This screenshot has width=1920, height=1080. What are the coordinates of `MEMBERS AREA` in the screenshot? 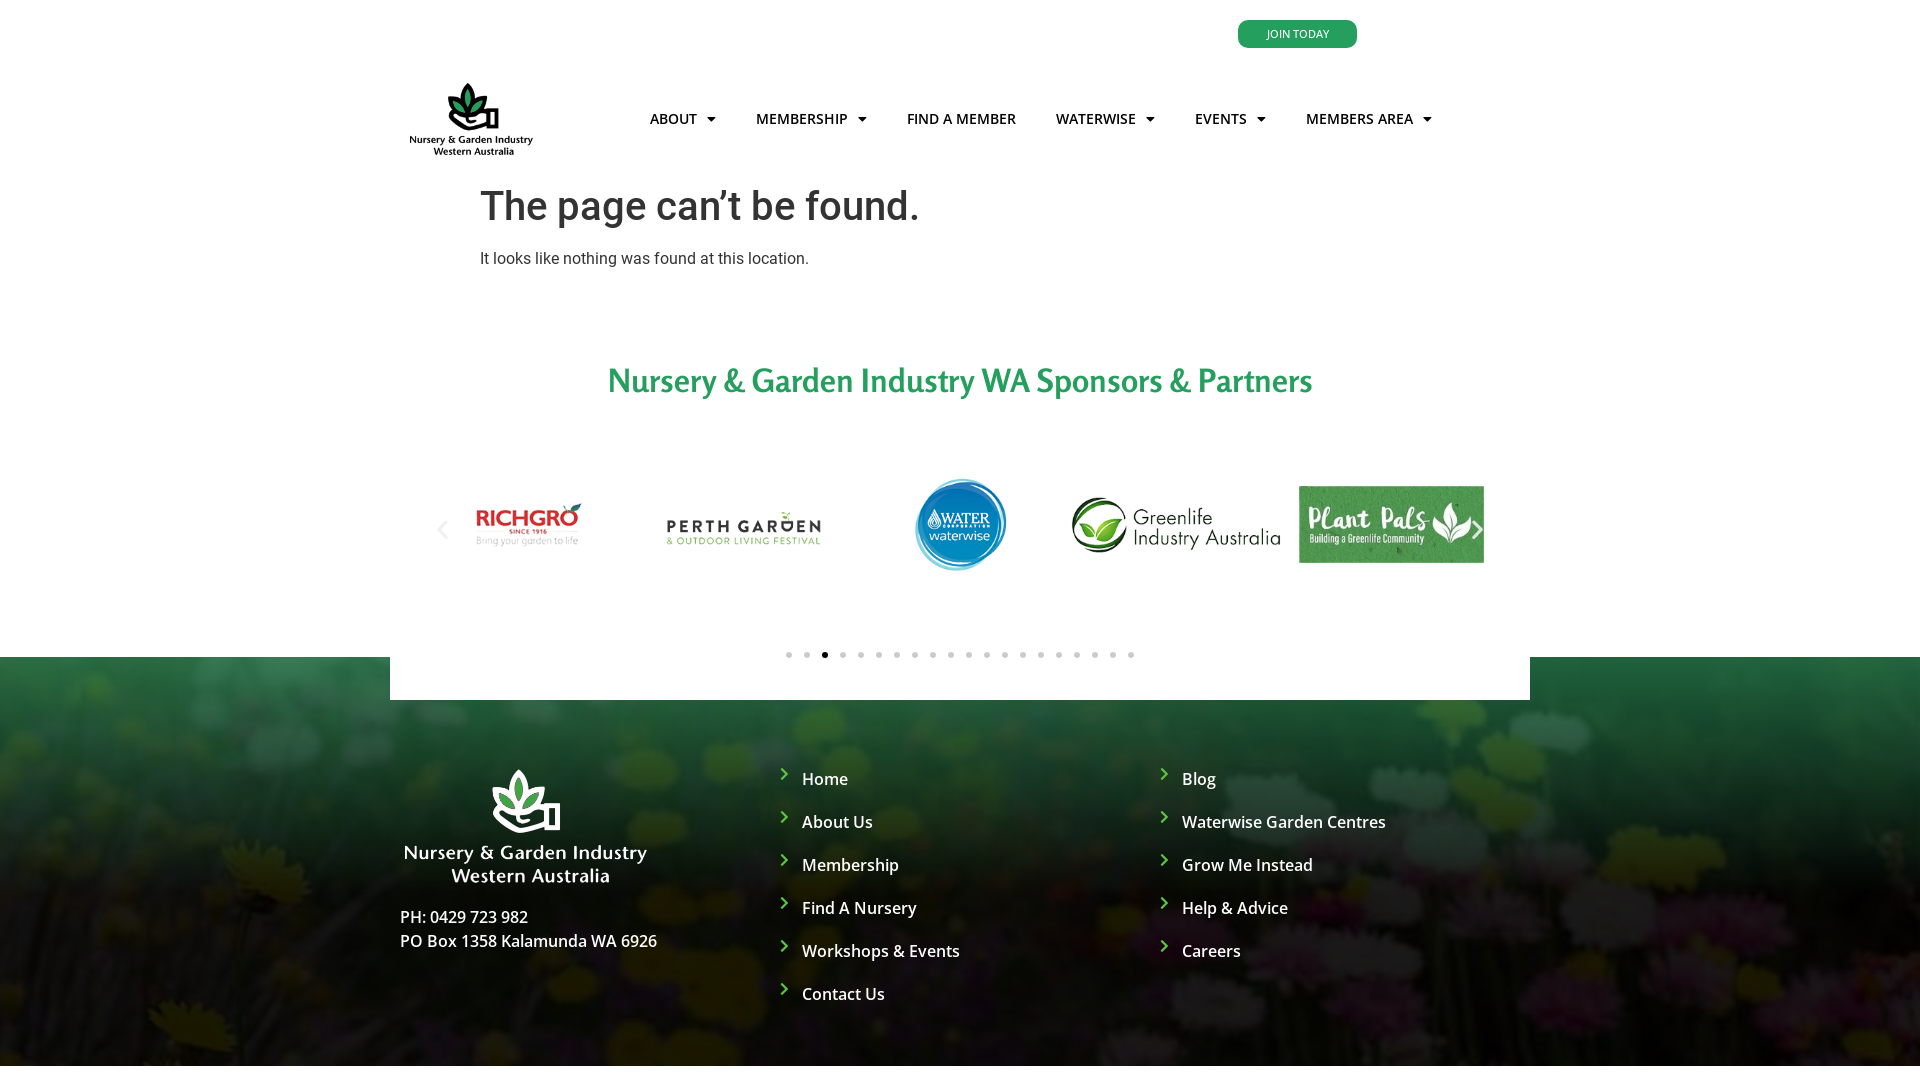 It's located at (1369, 119).